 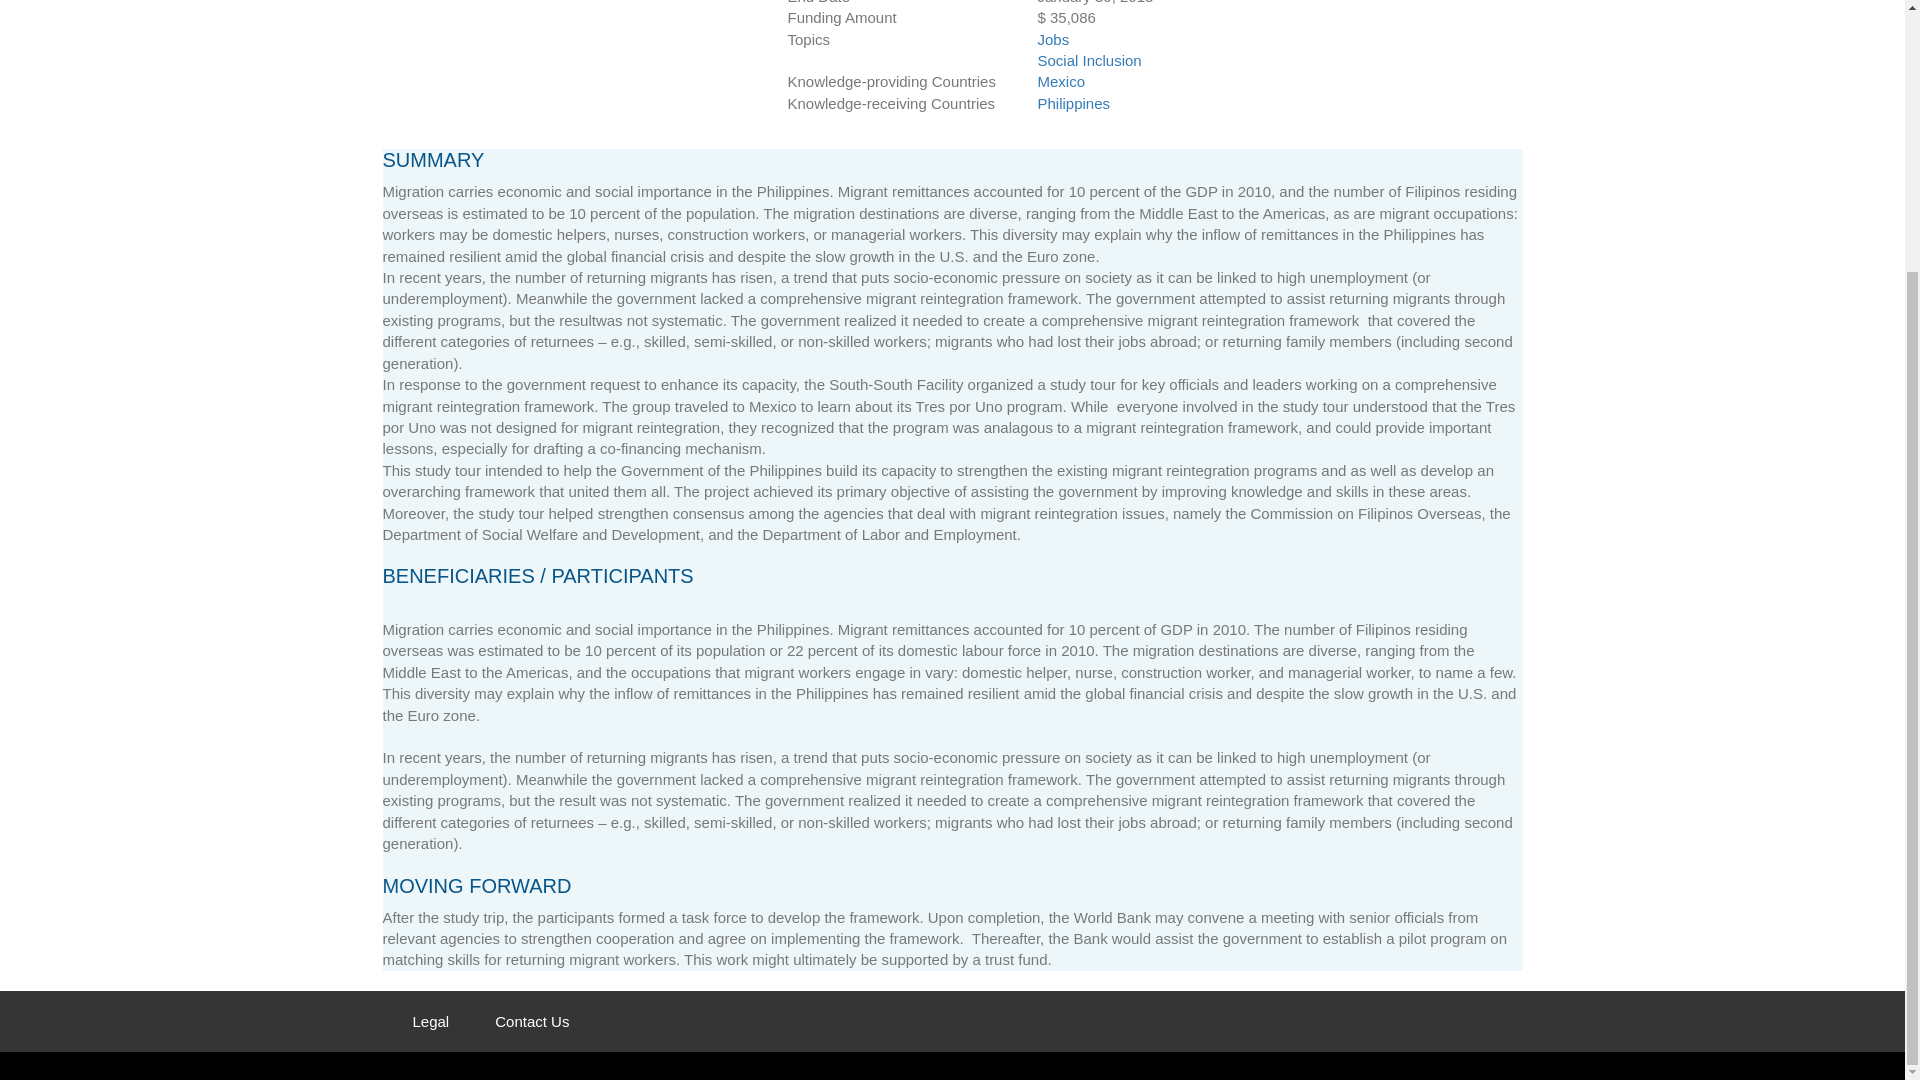 What do you see at coordinates (1272, 60) in the screenshot?
I see `Social Inclusion` at bounding box center [1272, 60].